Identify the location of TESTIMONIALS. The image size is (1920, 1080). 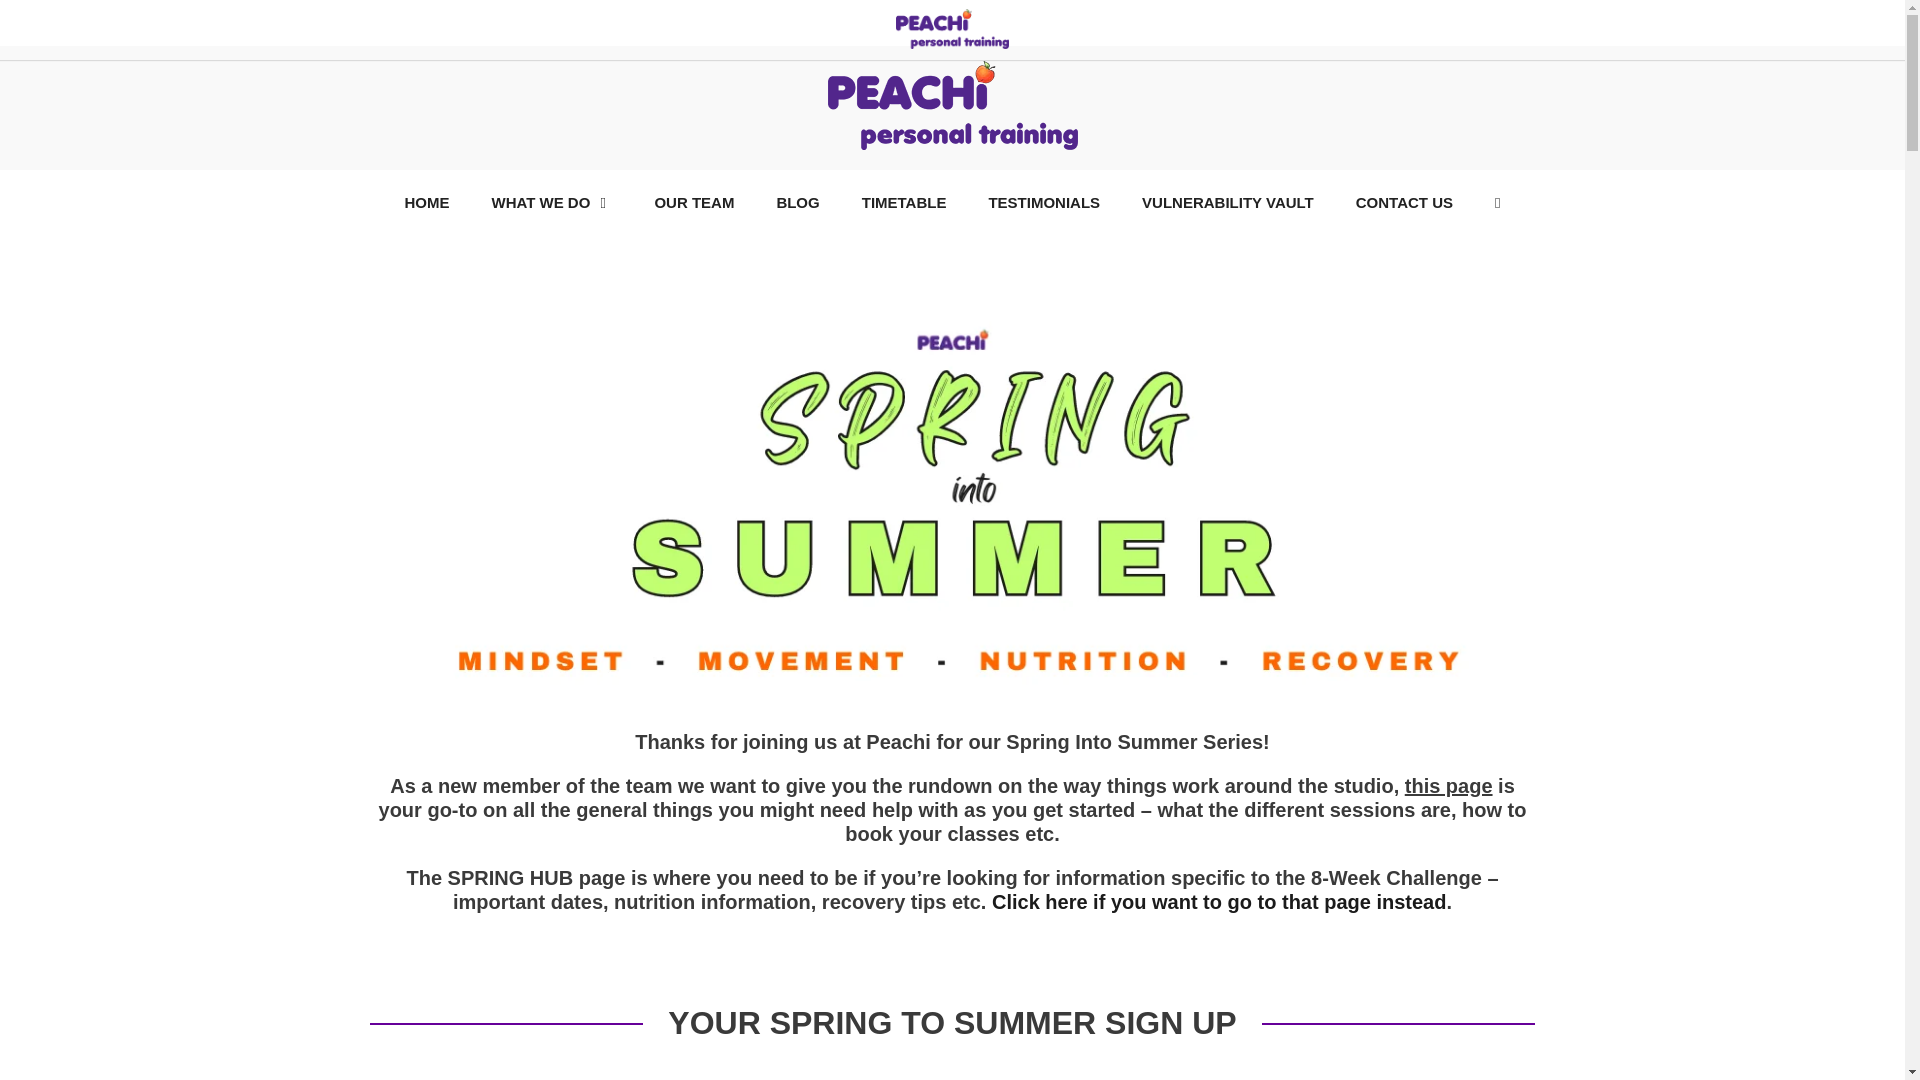
(1044, 202).